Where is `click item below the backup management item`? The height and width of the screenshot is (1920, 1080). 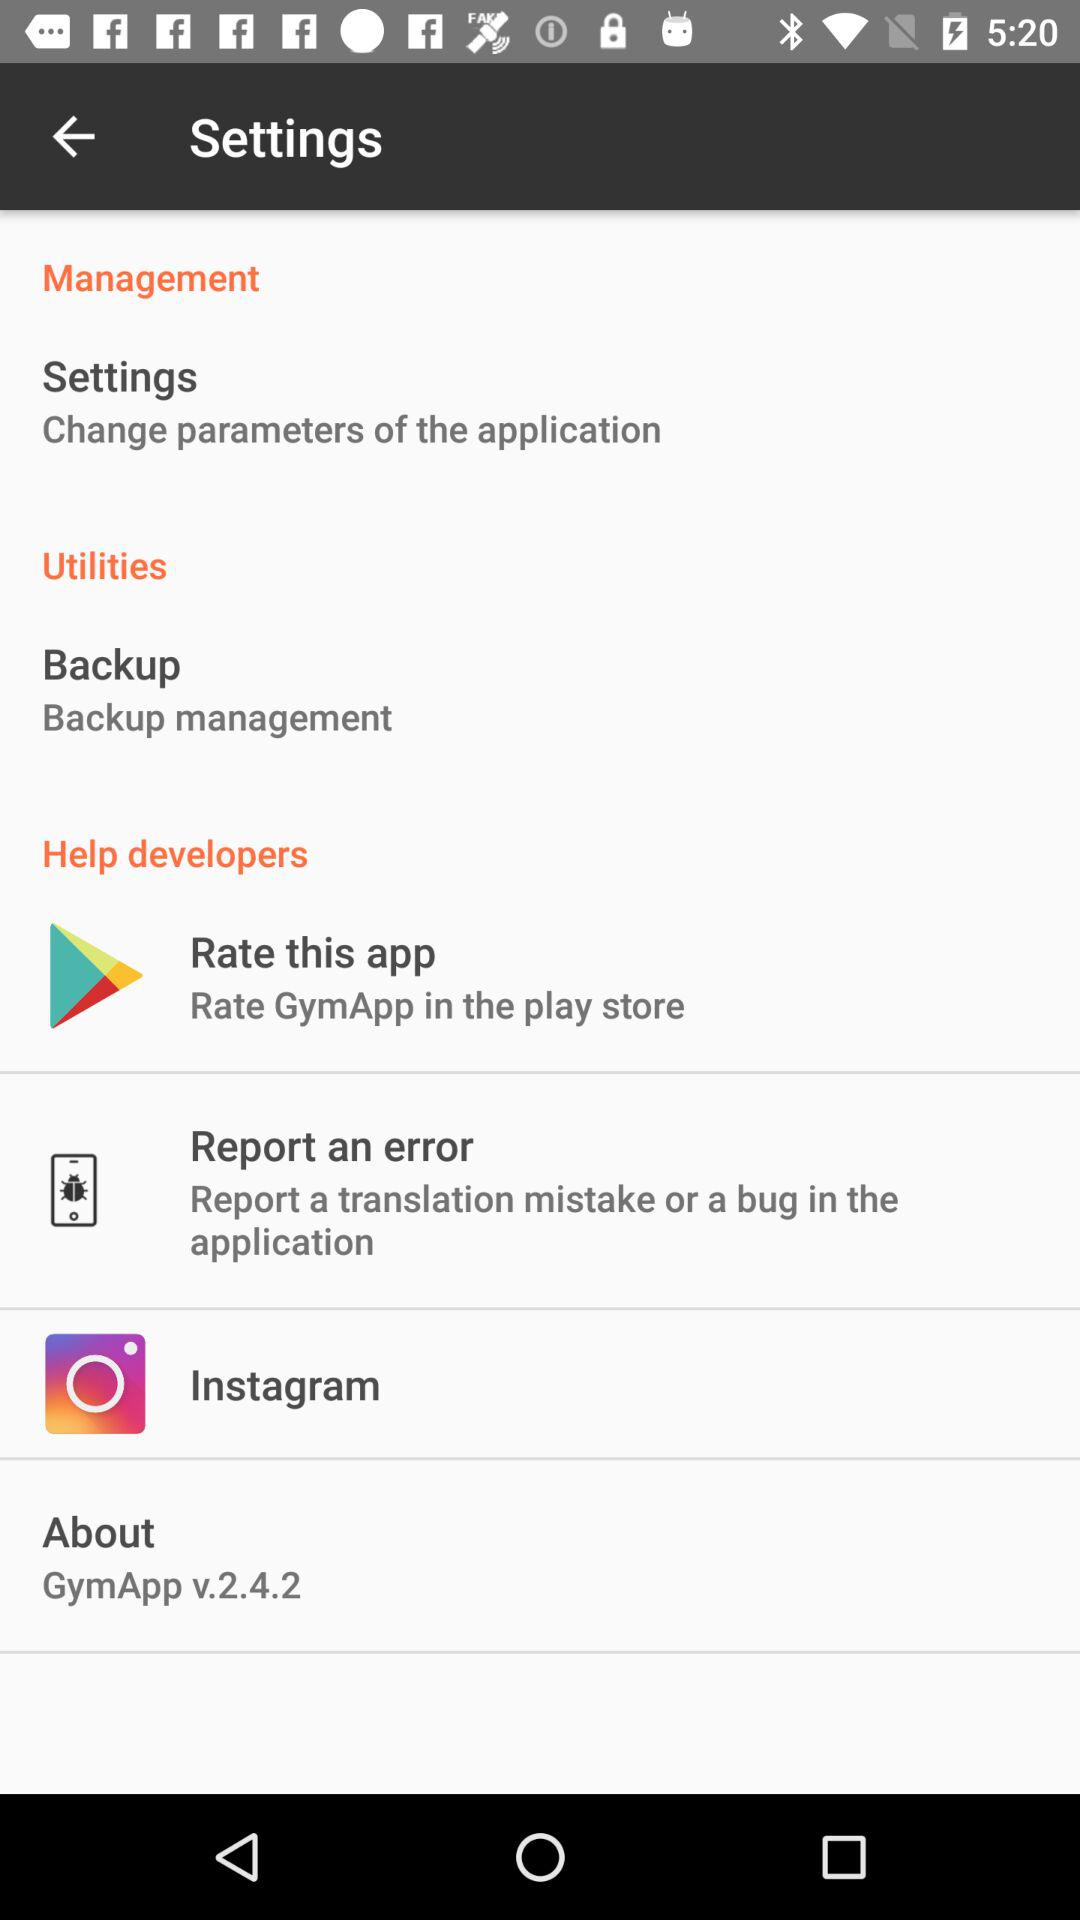 click item below the backup management item is located at coordinates (540, 832).